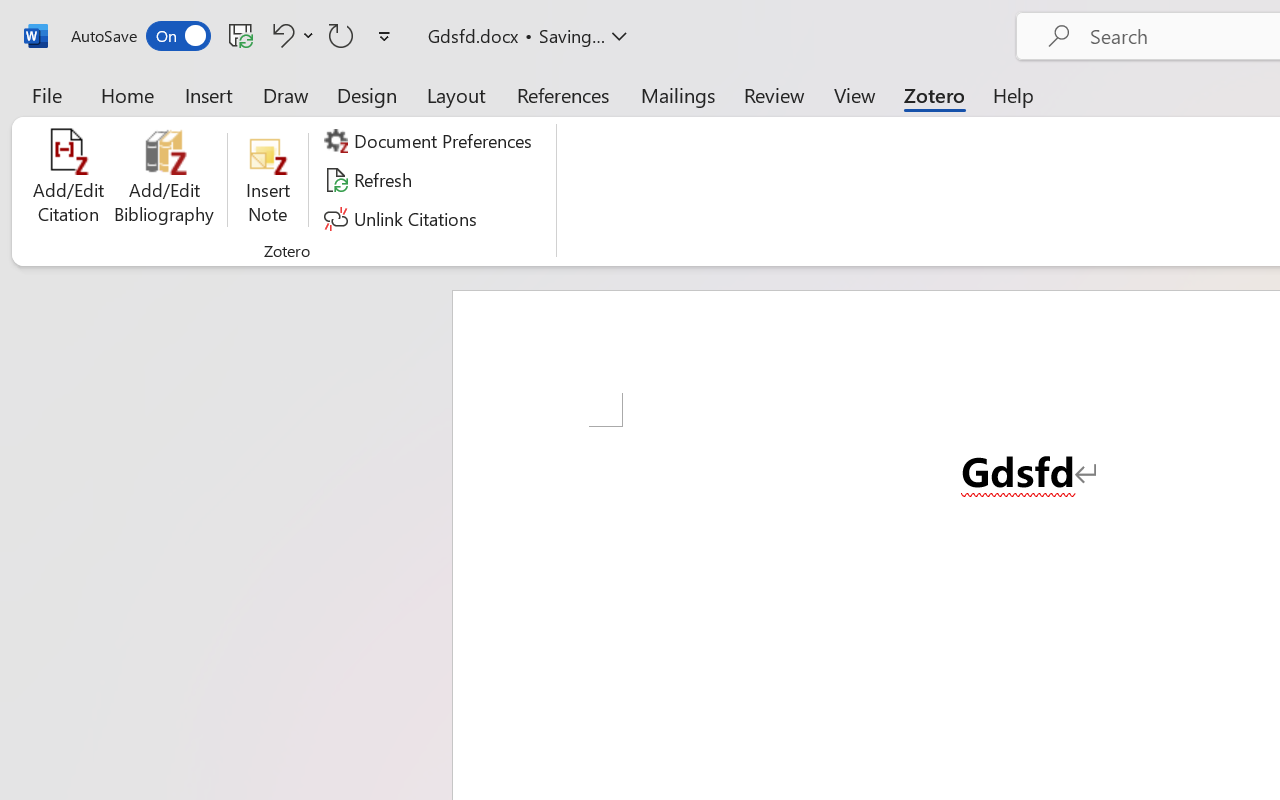  Describe the element at coordinates (431, 141) in the screenshot. I see `Document Preferences` at that location.